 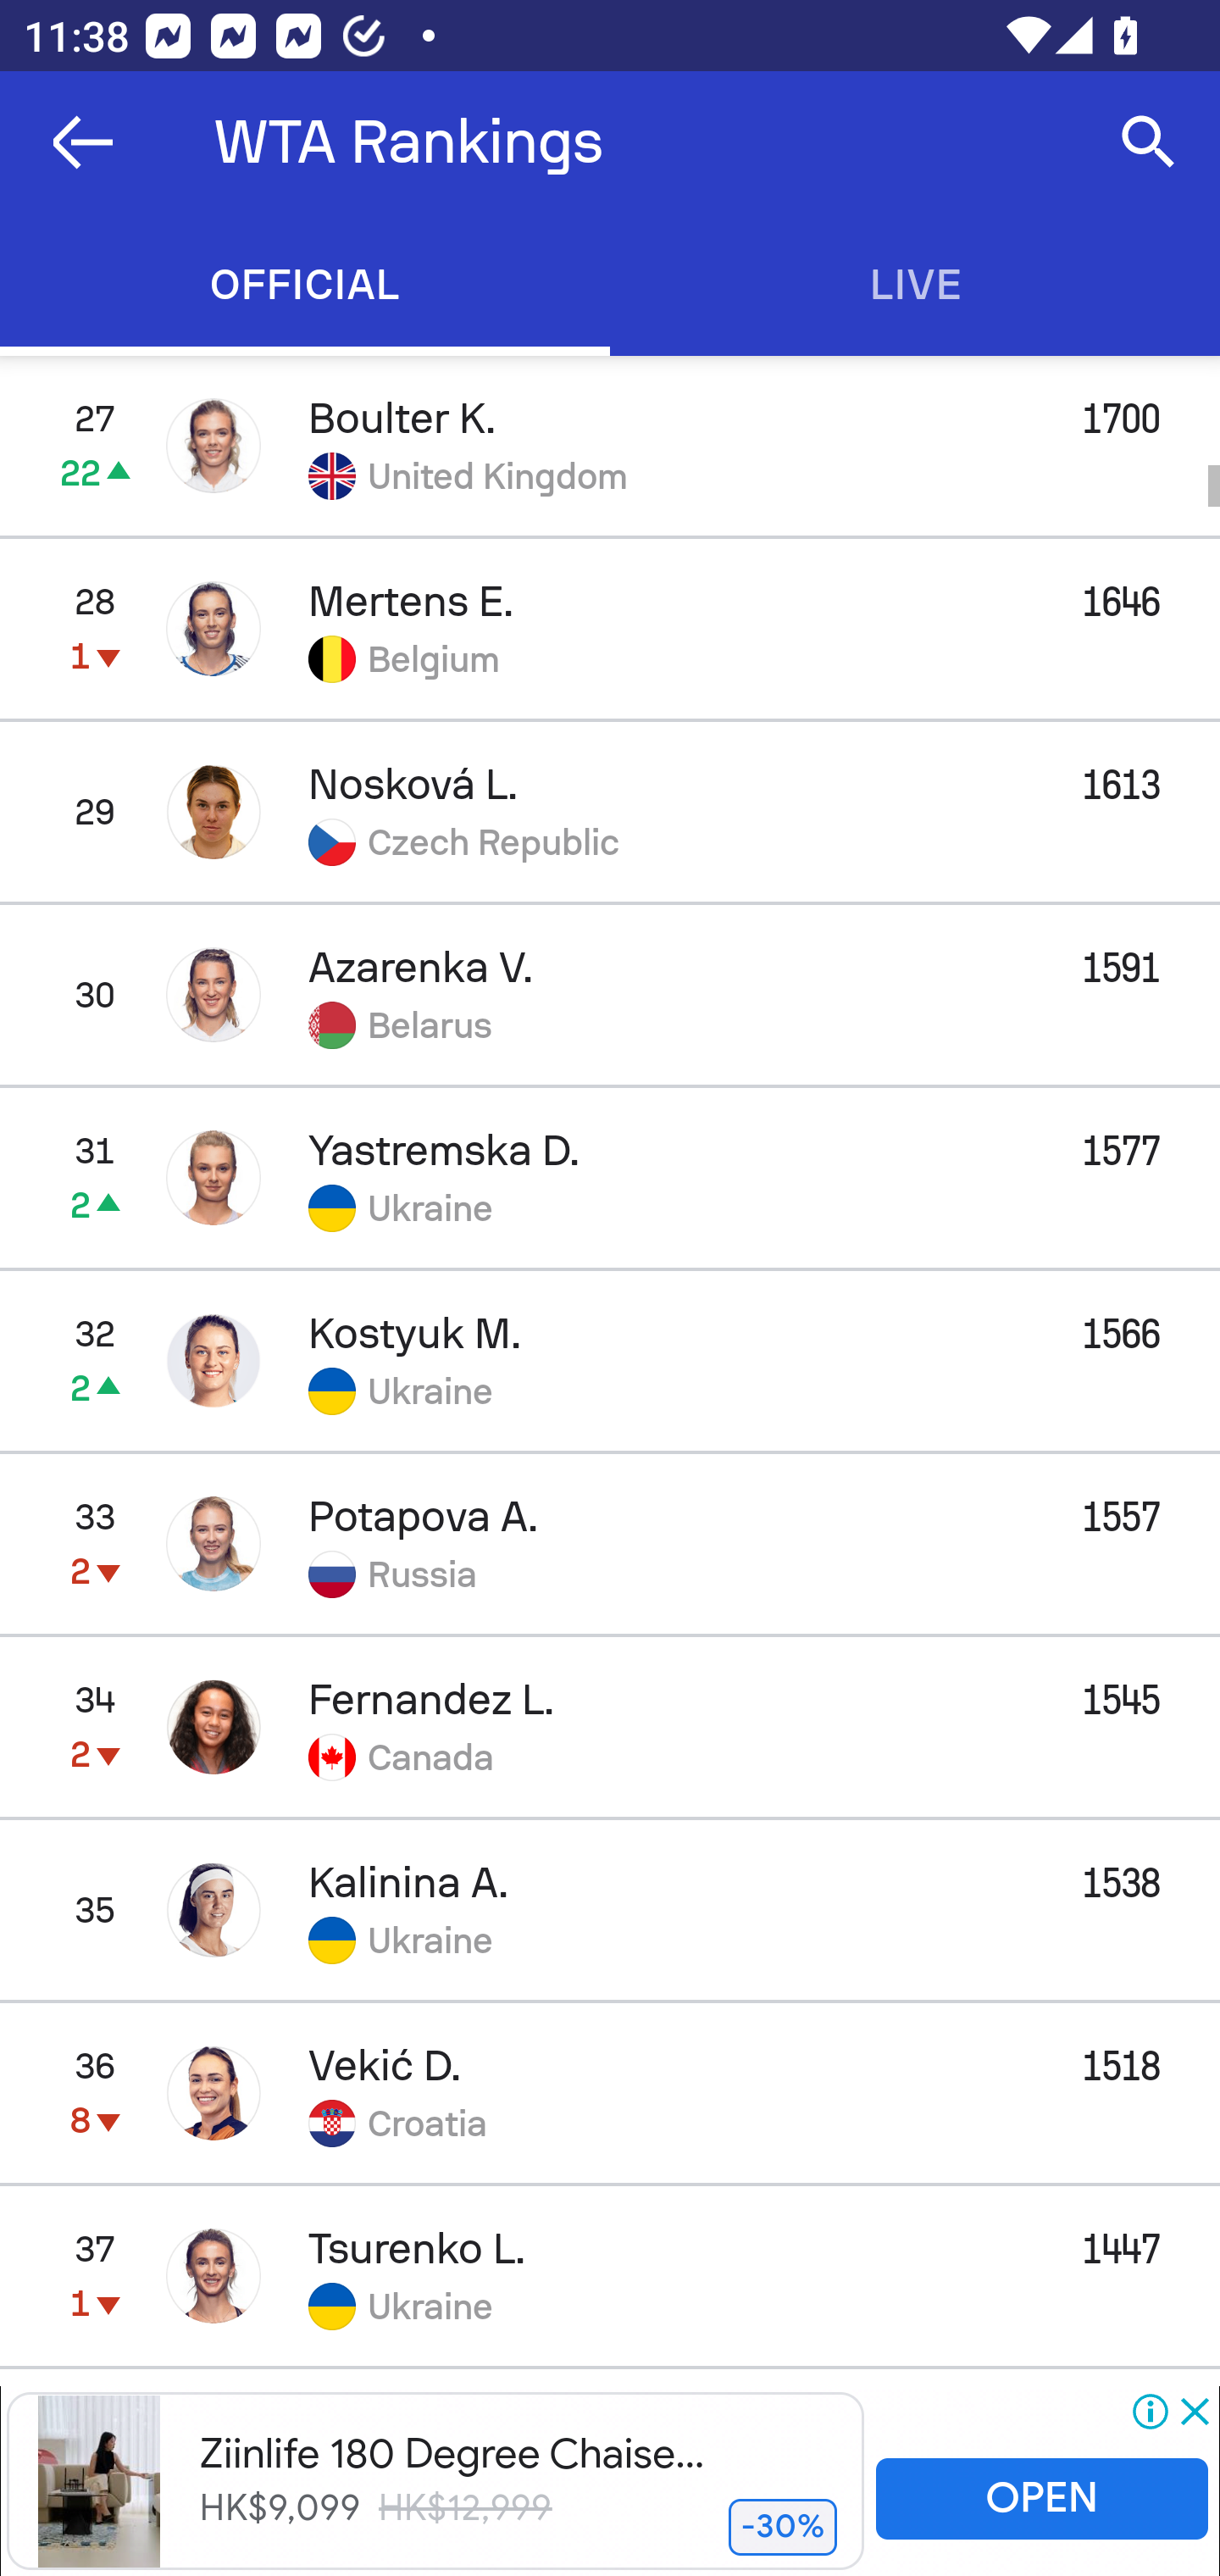 What do you see at coordinates (466, 2508) in the screenshot?
I see `HK$12,999` at bounding box center [466, 2508].